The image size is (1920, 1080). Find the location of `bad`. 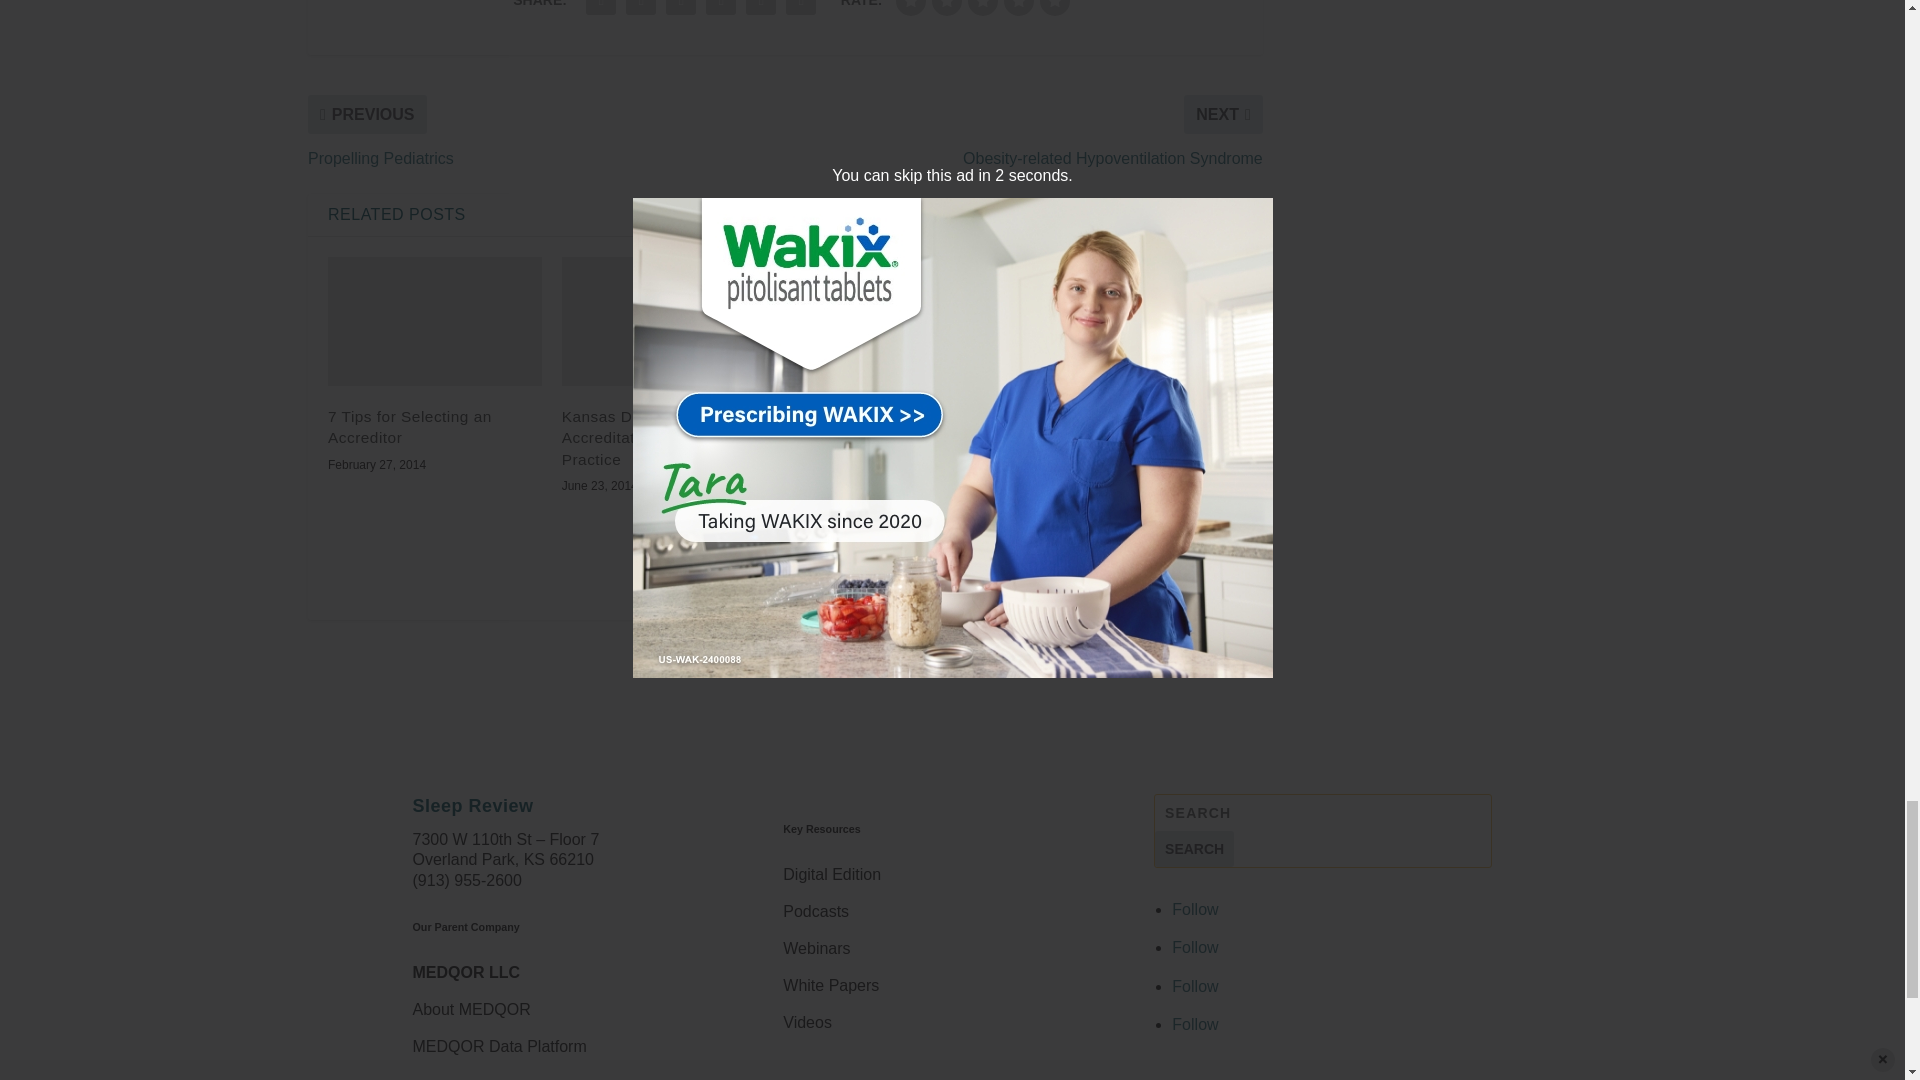

bad is located at coordinates (910, 8).